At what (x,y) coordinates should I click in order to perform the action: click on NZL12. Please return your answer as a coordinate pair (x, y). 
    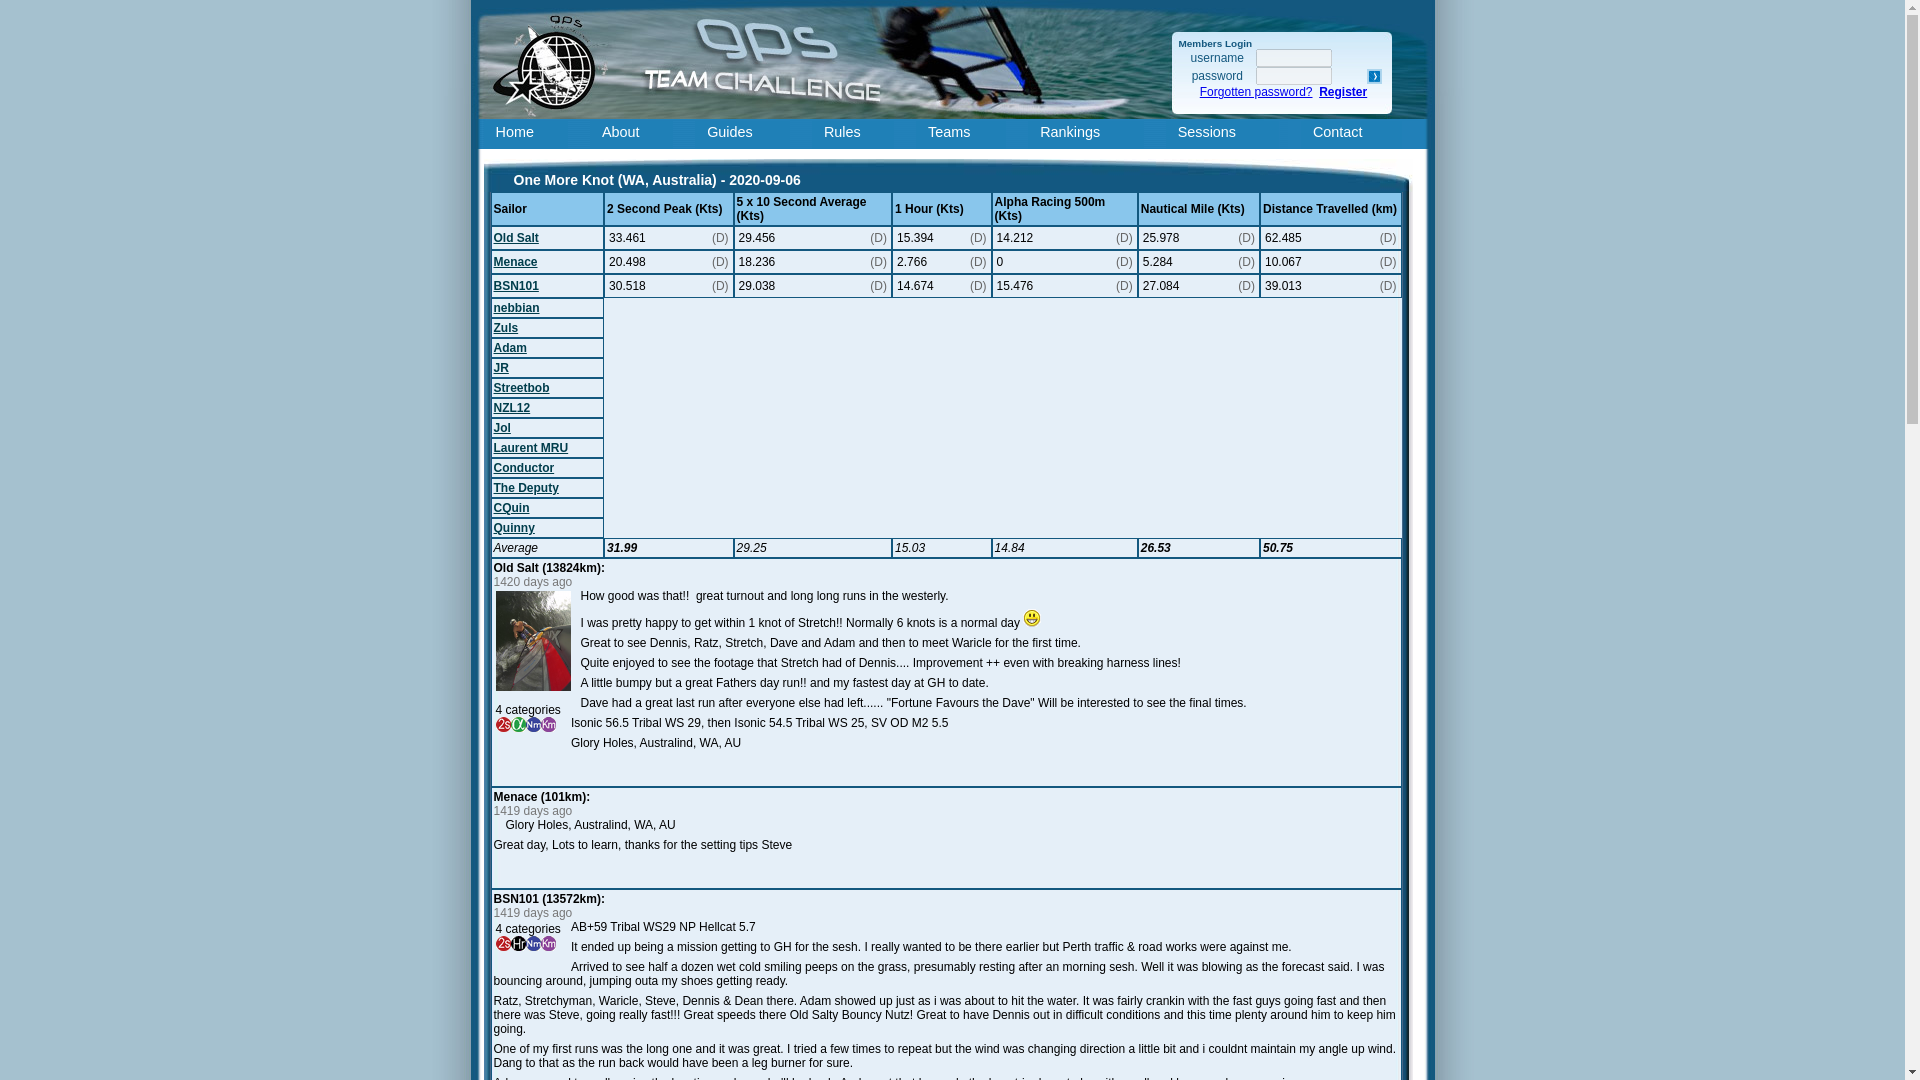
    Looking at the image, I should click on (512, 407).